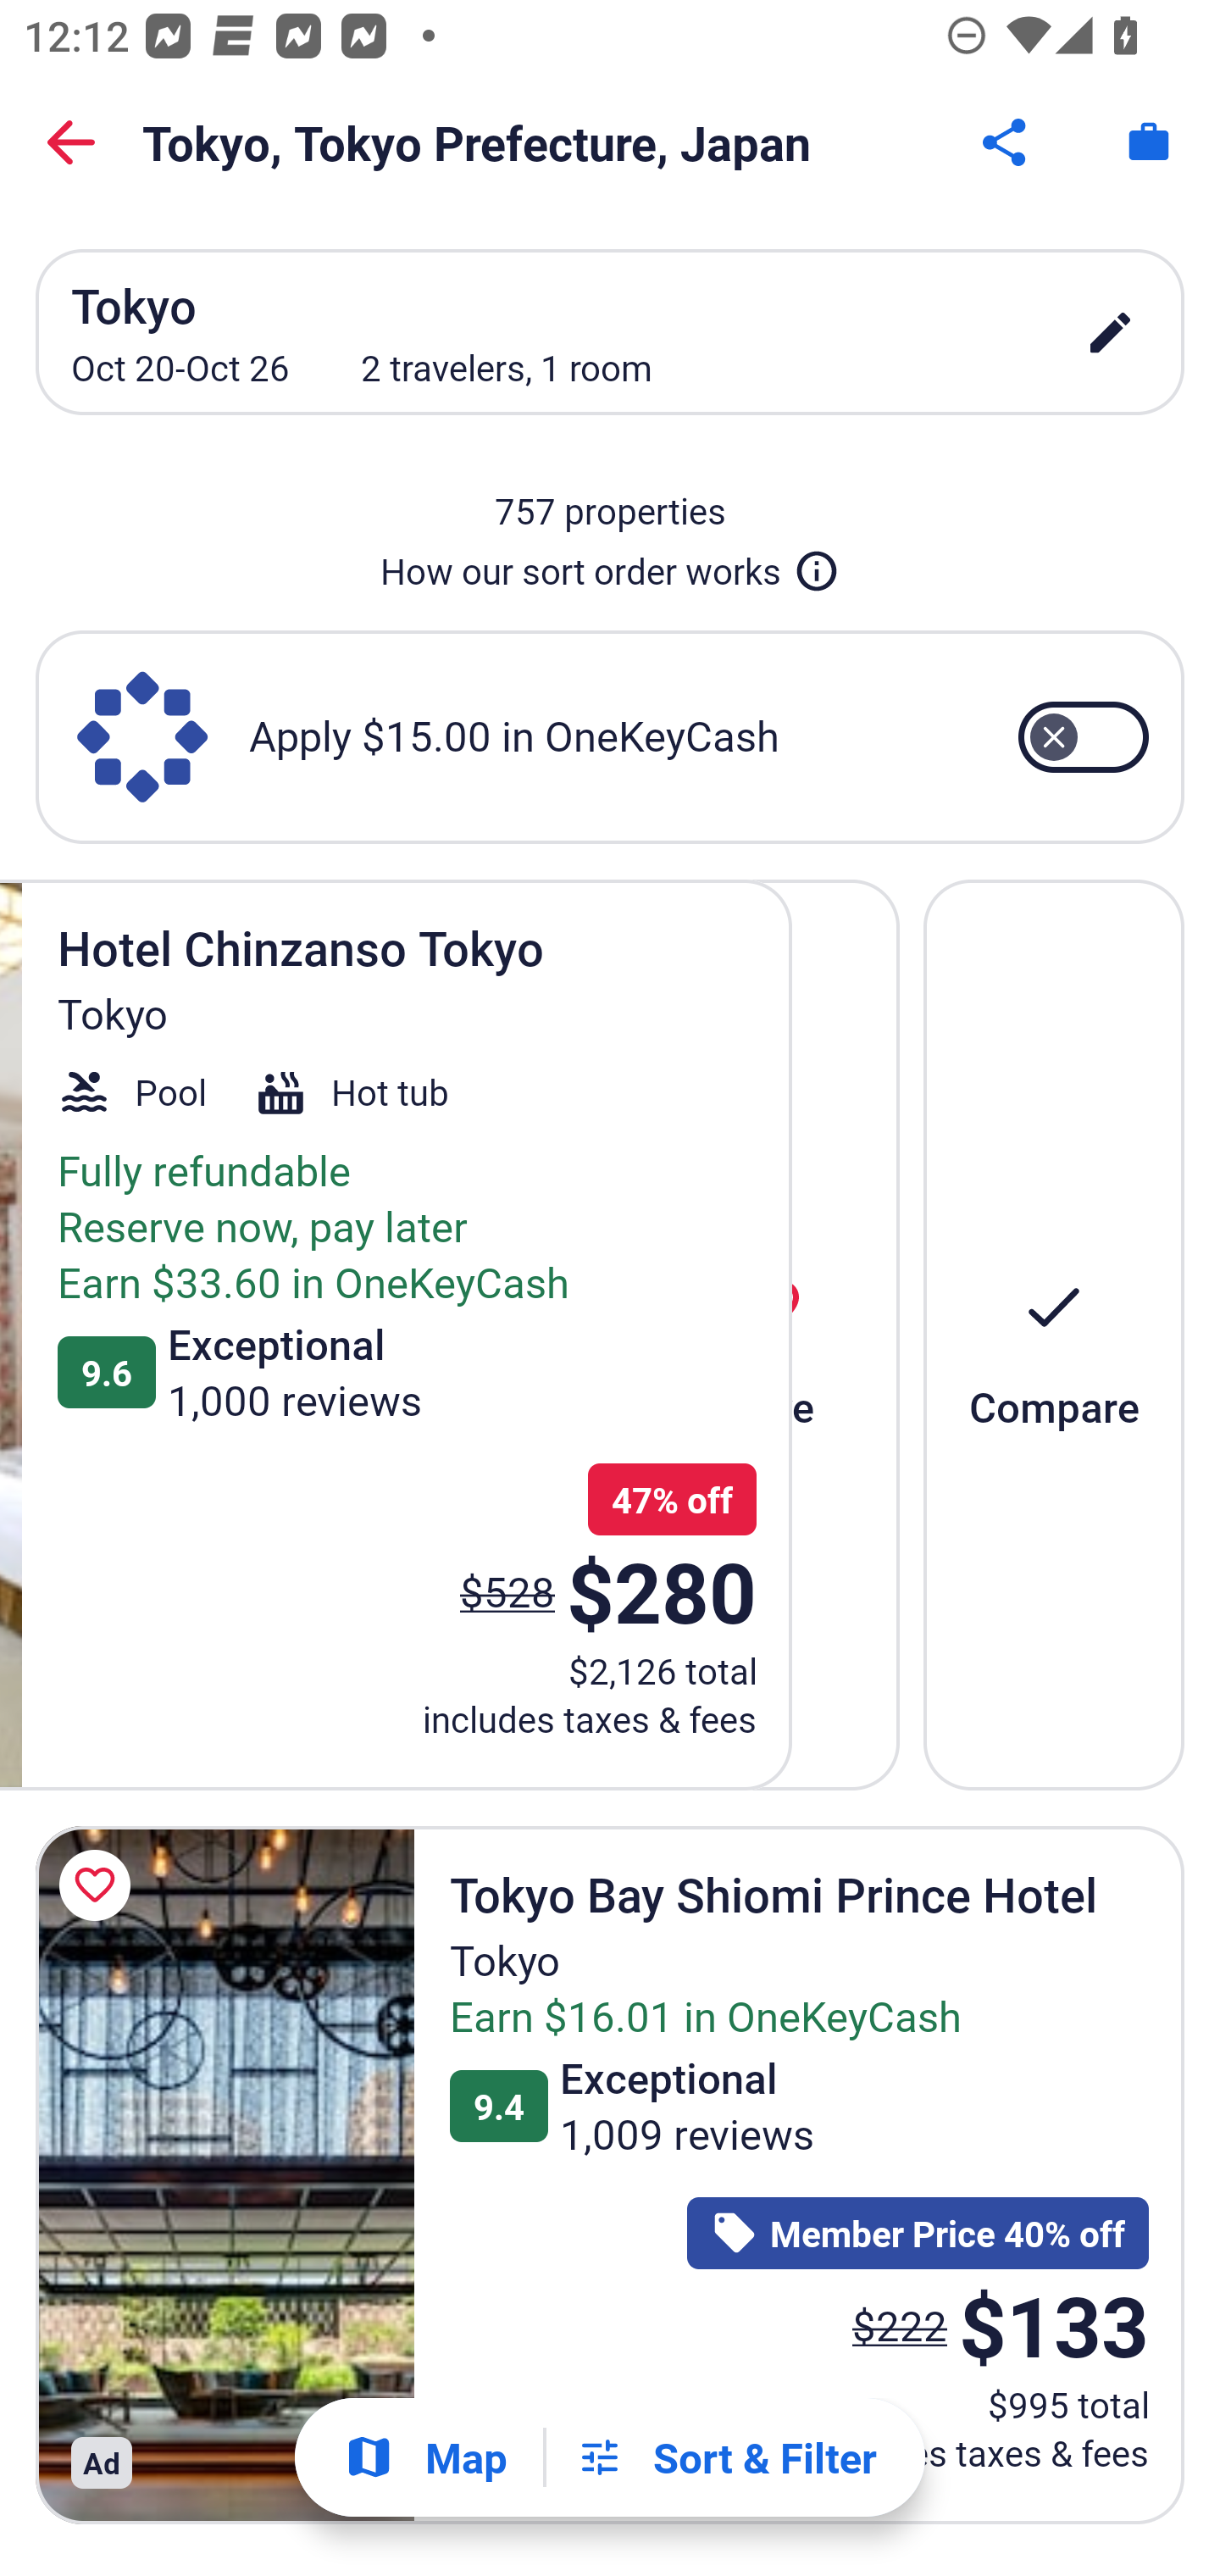 Image resolution: width=1220 pixels, height=2576 pixels. Describe the element at coordinates (726, 2457) in the screenshot. I see `Filters Sort & Filter Filters Button` at that location.